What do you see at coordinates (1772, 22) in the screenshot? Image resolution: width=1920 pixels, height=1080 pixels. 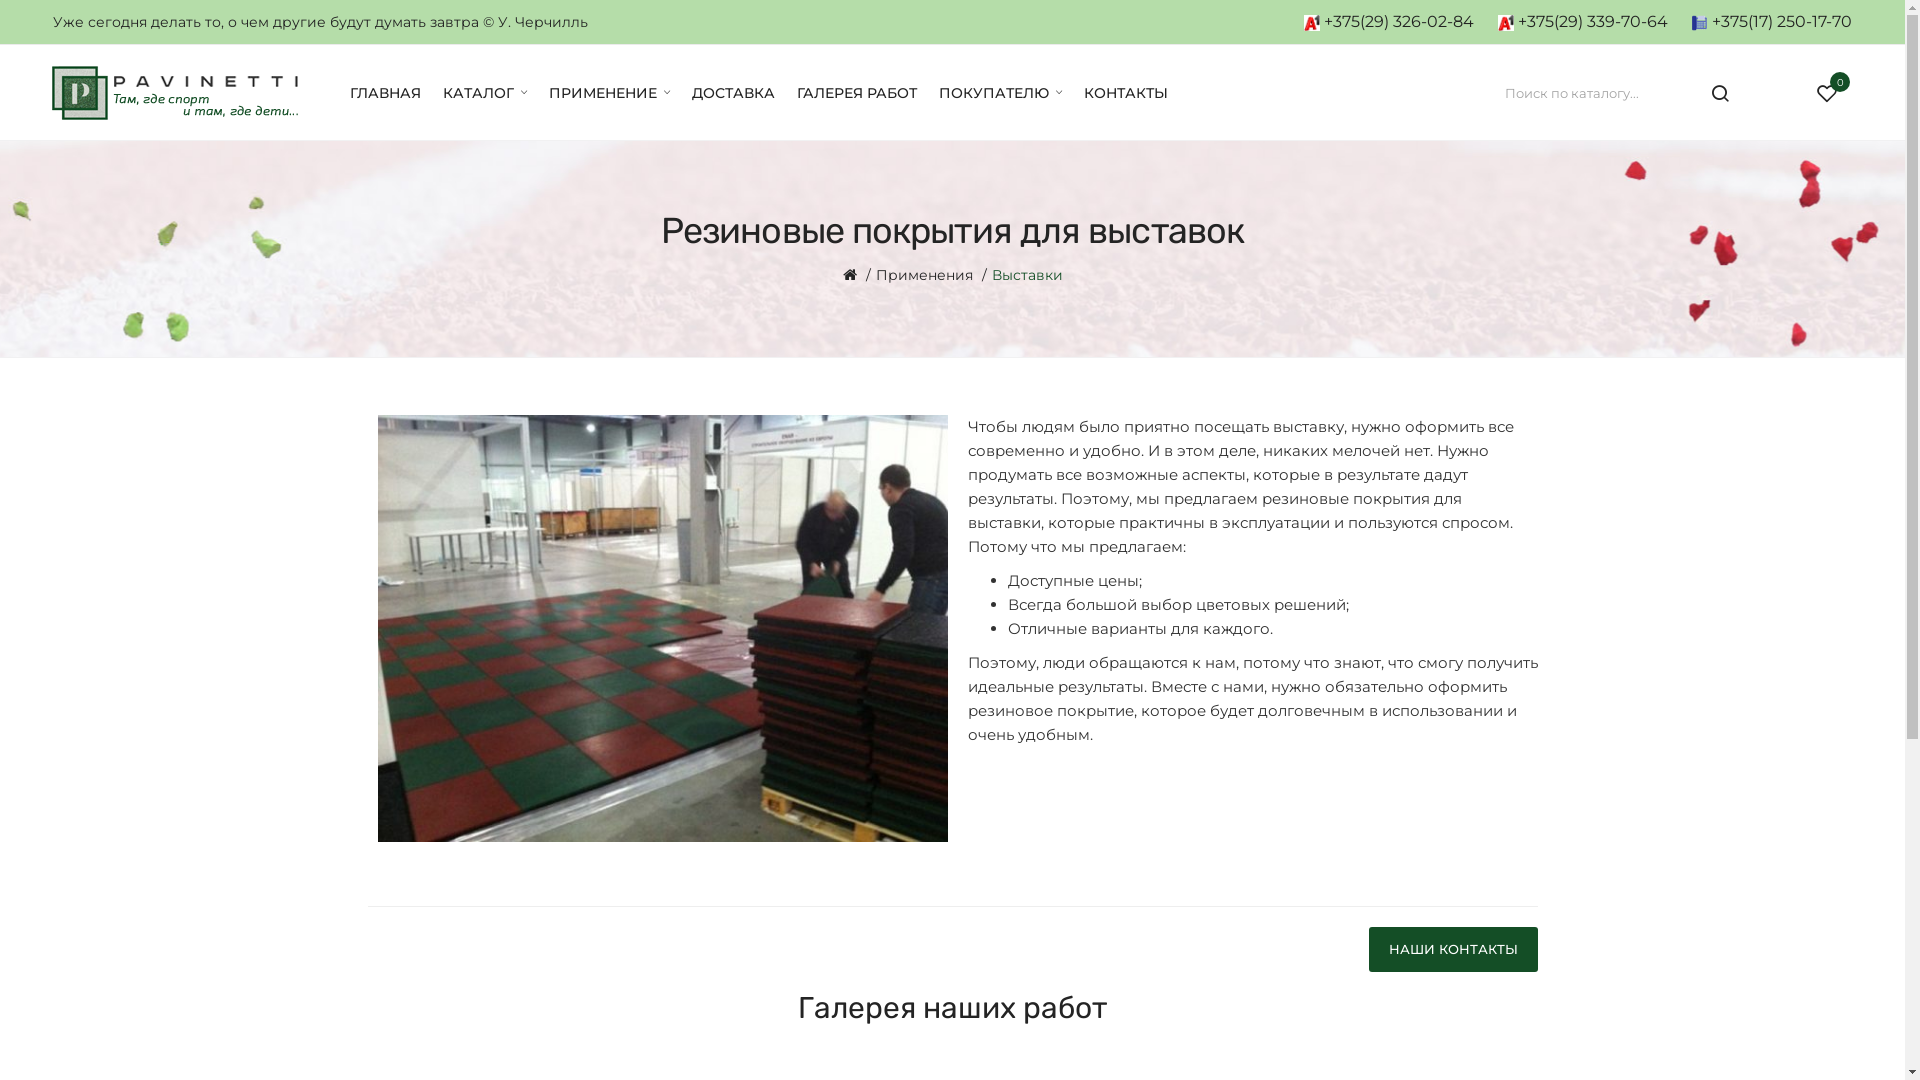 I see ` +375(17) 250-17-70` at bounding box center [1772, 22].